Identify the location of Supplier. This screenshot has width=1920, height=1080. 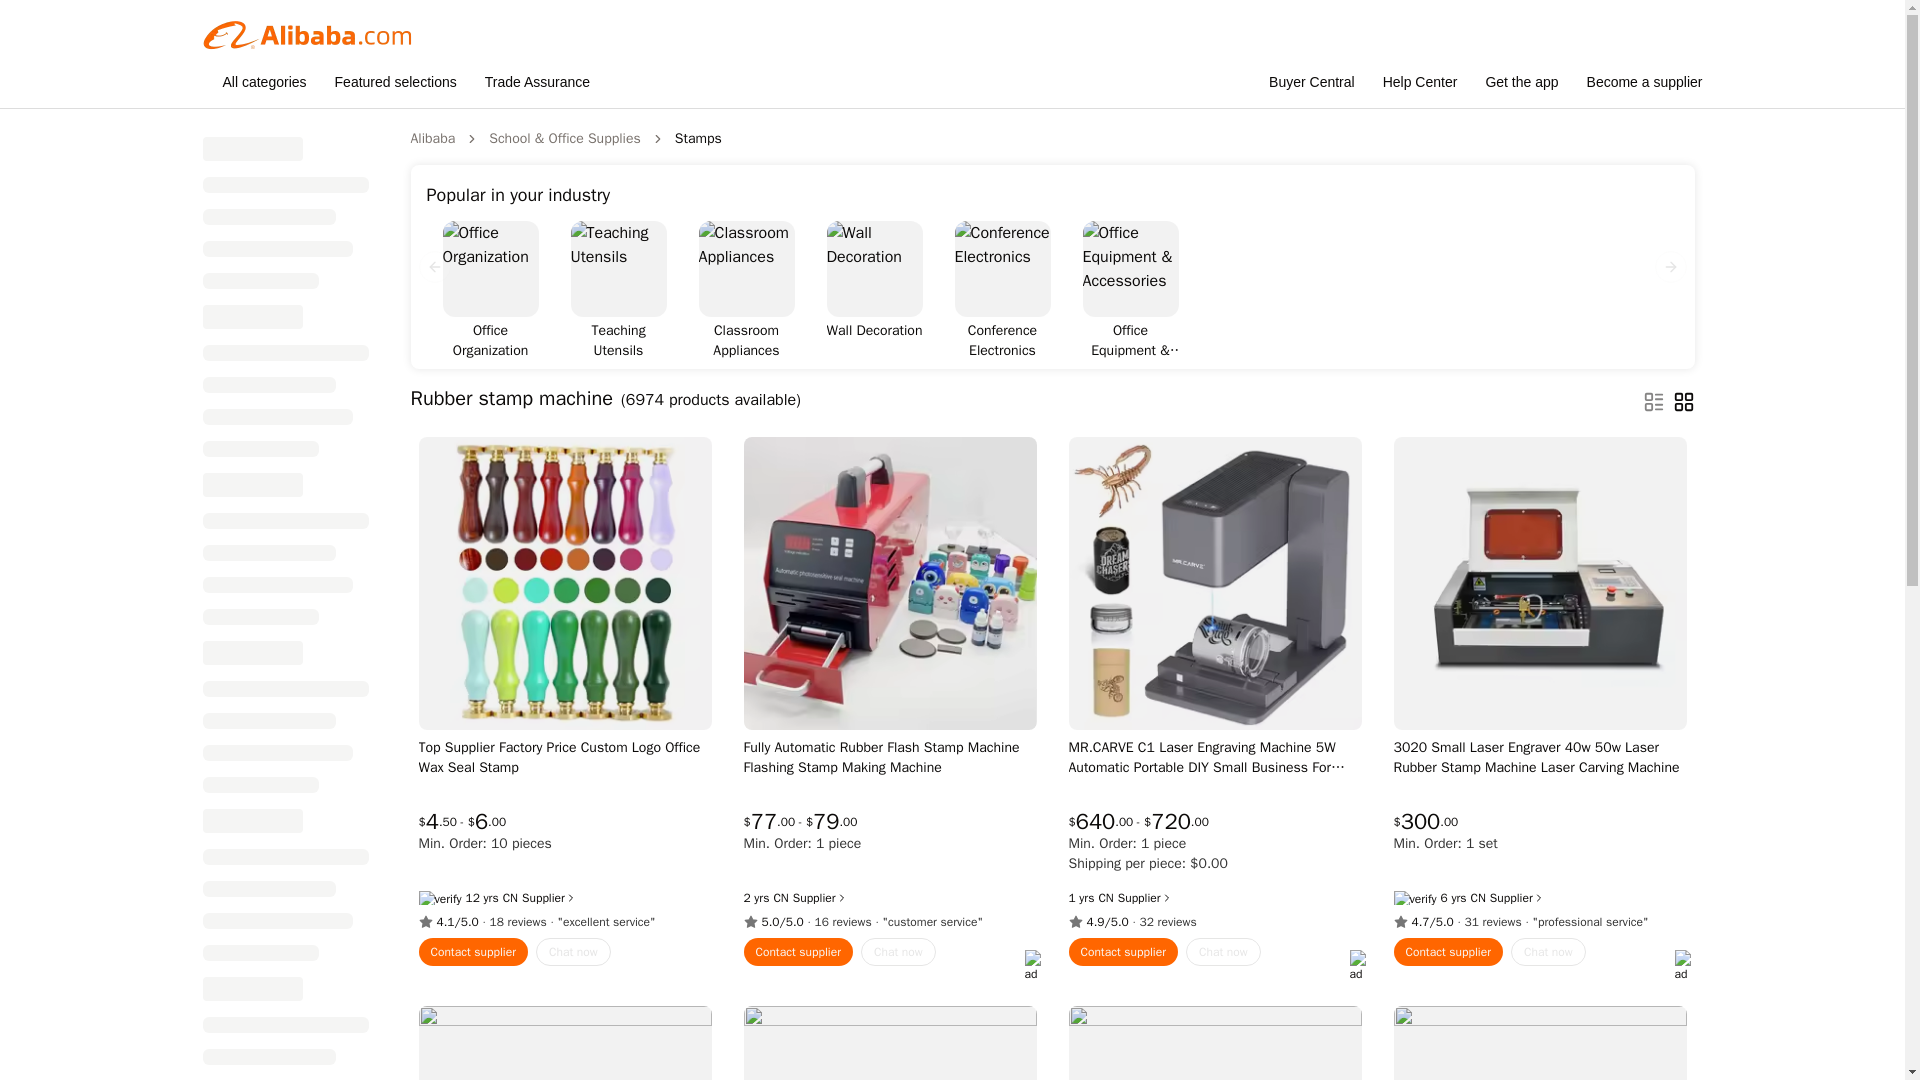
(1145, 898).